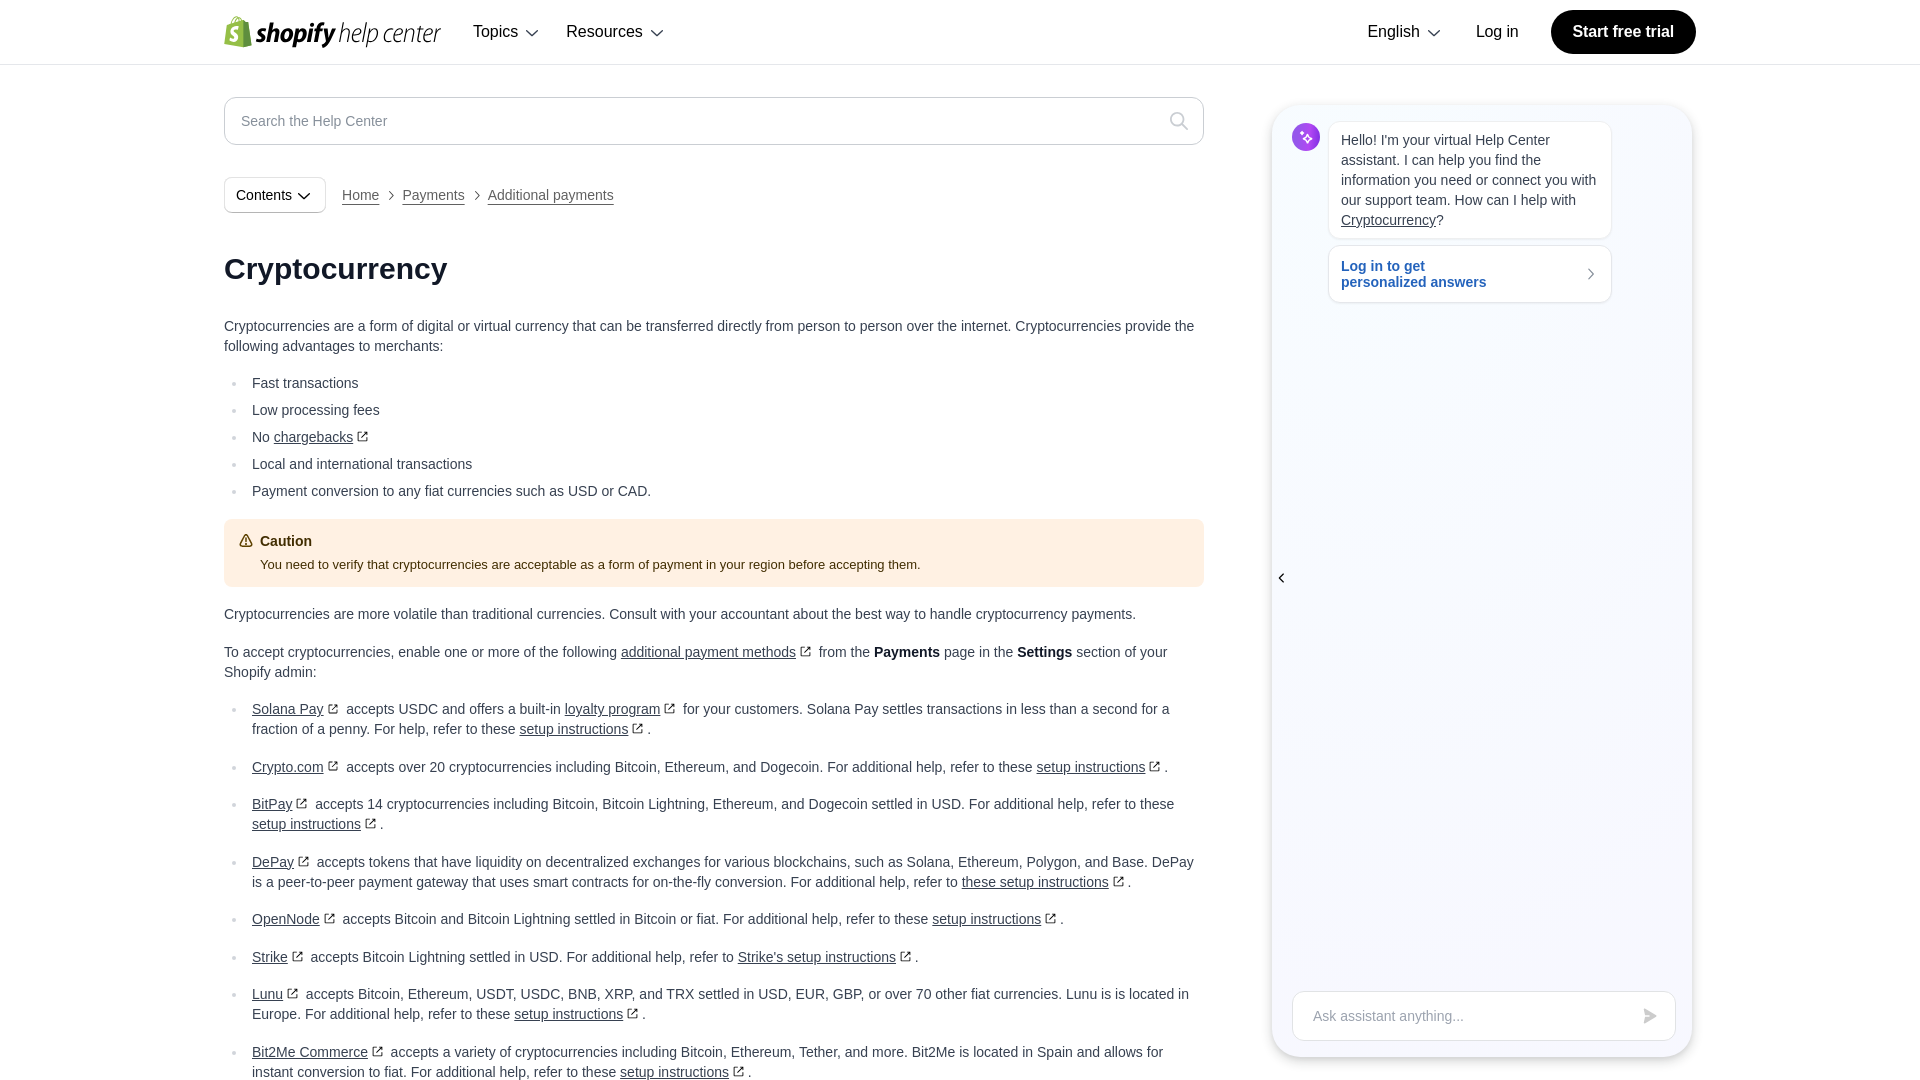 The width and height of the screenshot is (1920, 1080). I want to click on Strike, so click(279, 957).